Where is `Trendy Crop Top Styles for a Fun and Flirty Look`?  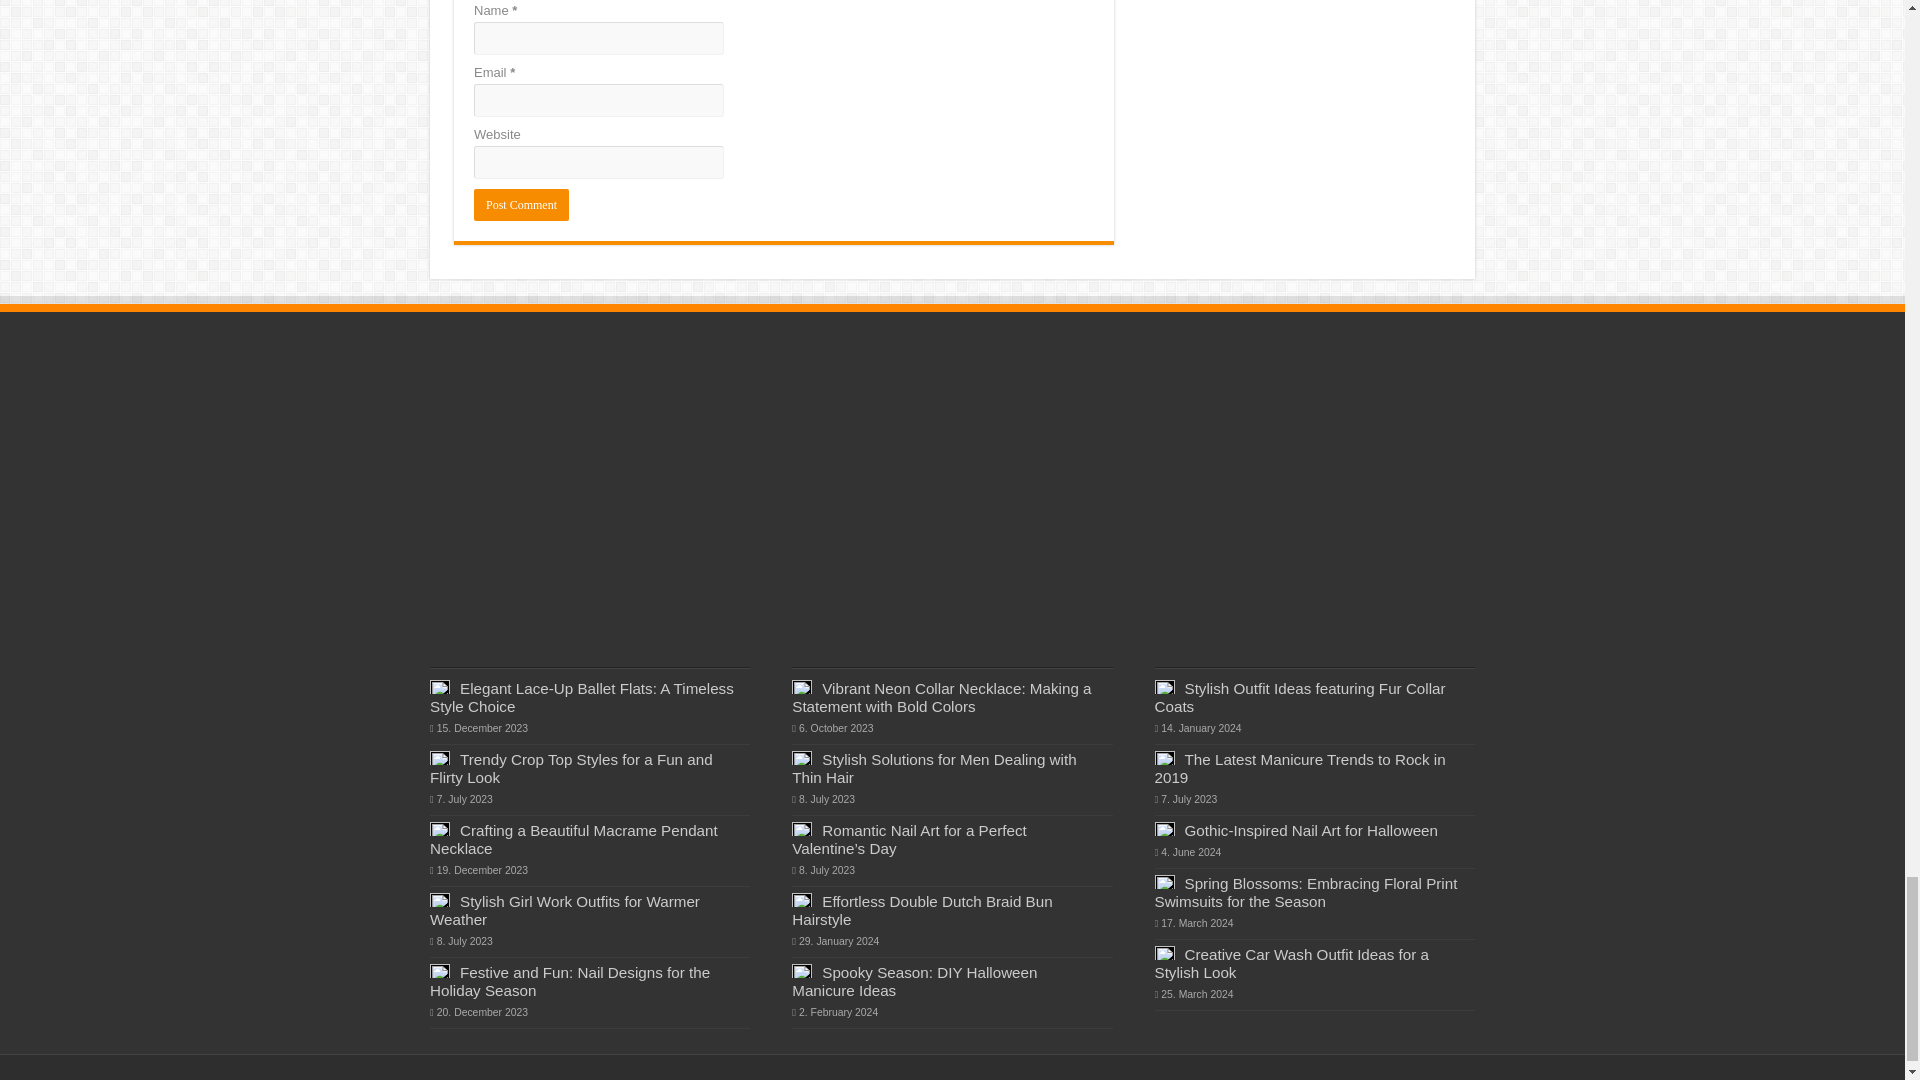 Trendy Crop Top Styles for a Fun and Flirty Look is located at coordinates (571, 768).